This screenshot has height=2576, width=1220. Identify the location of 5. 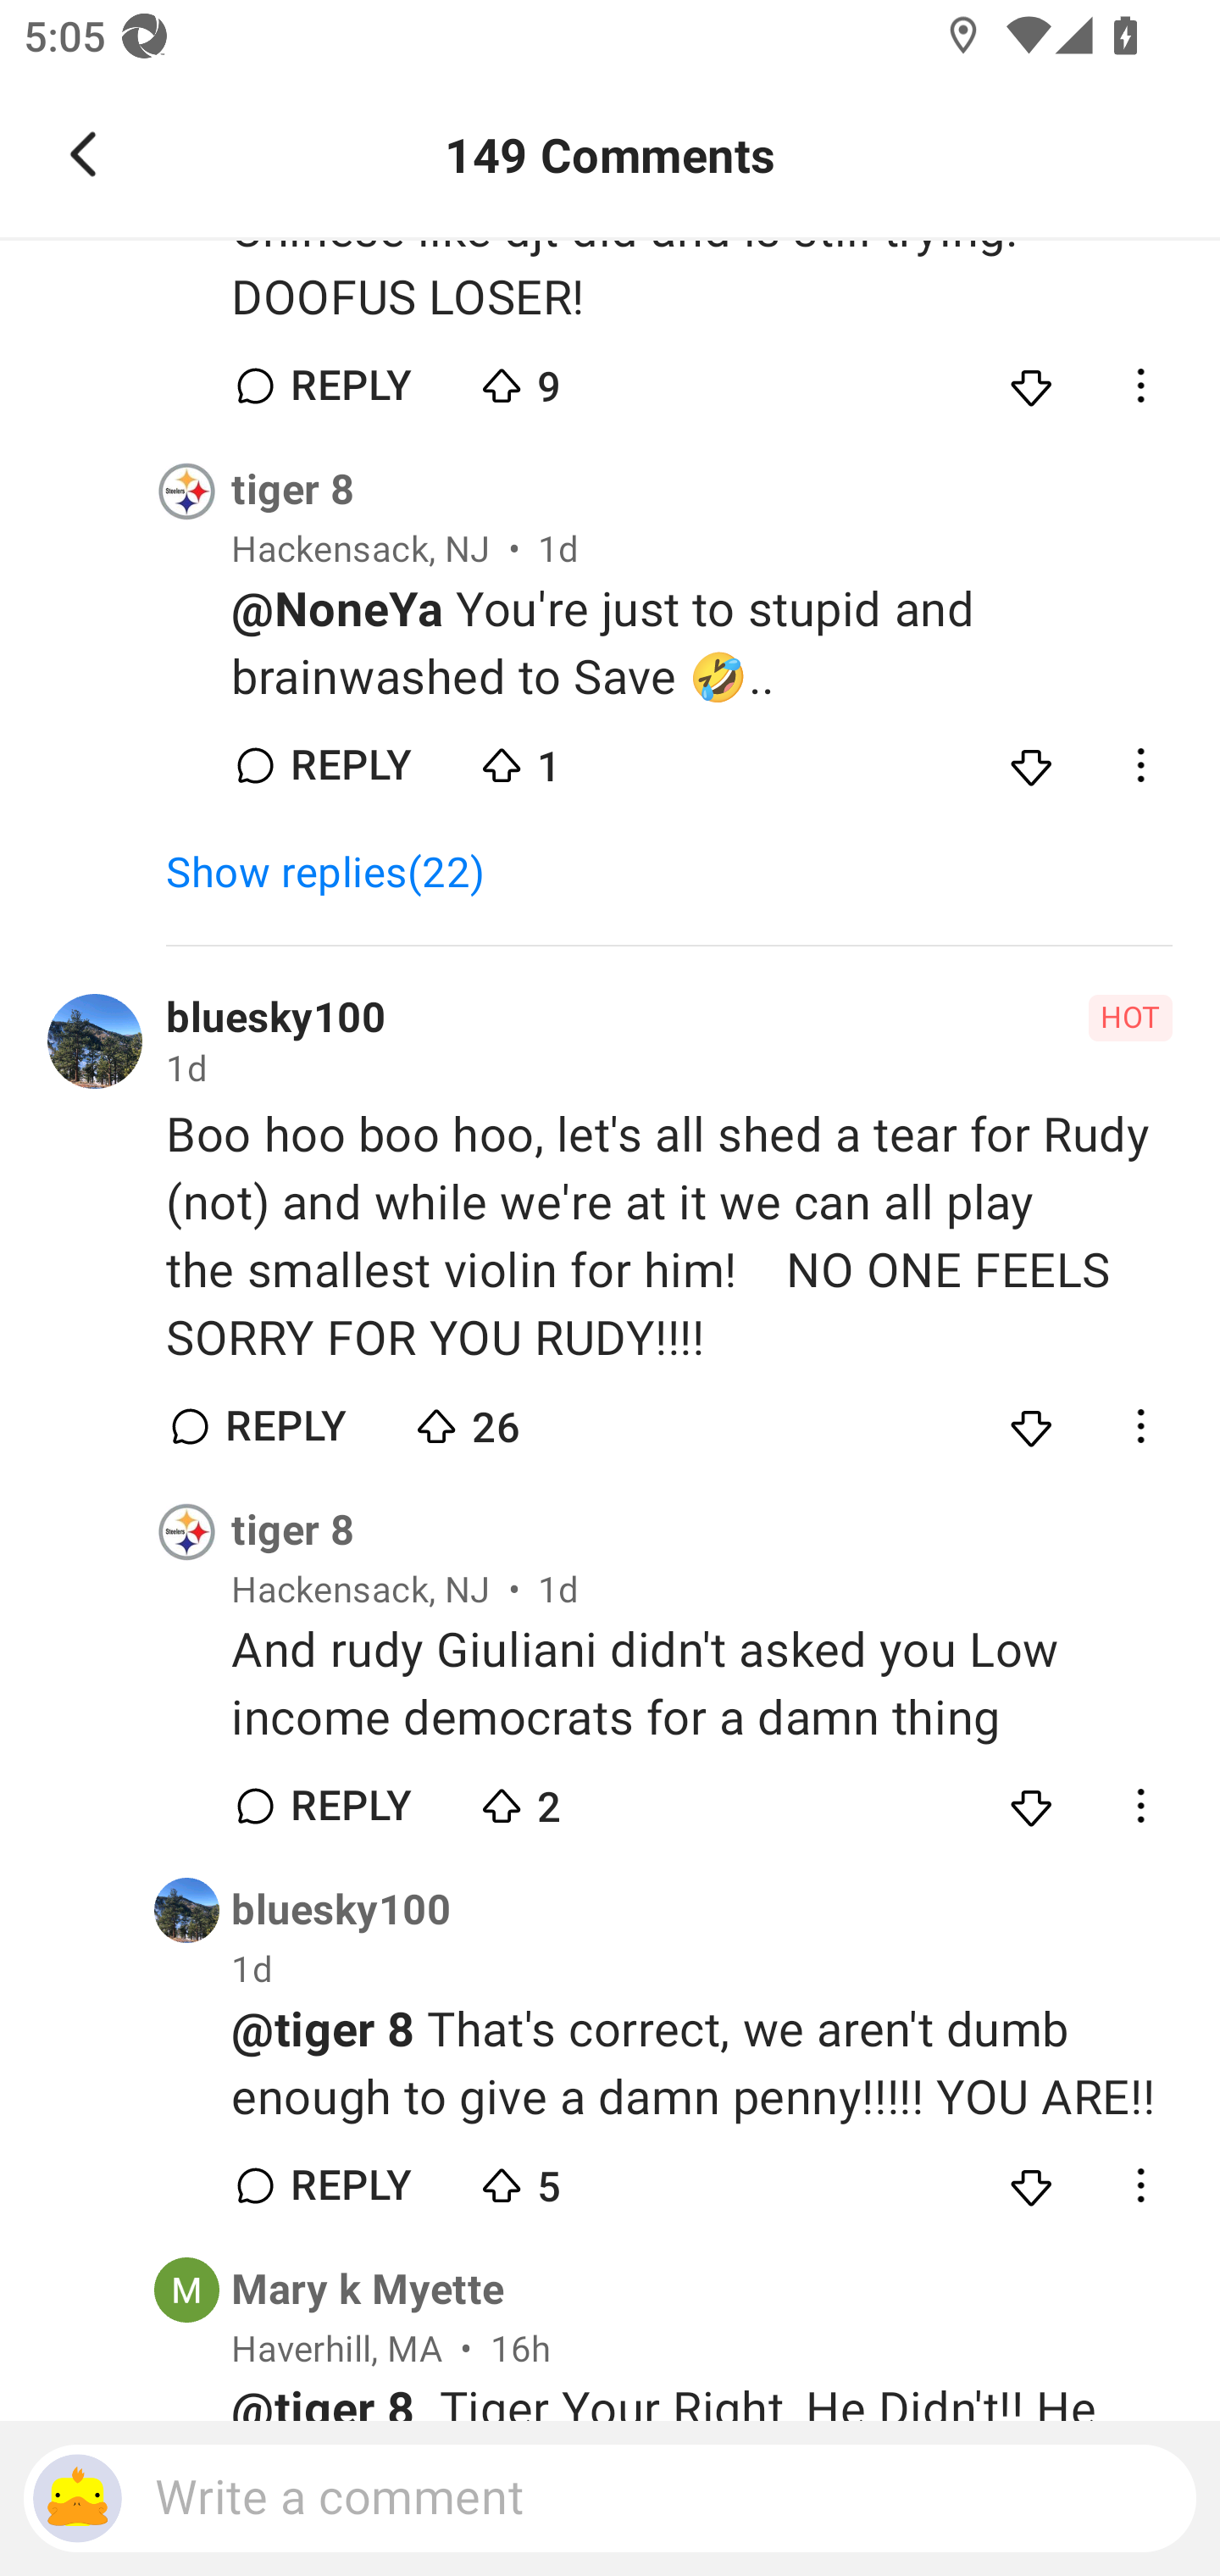
(591, 2178).